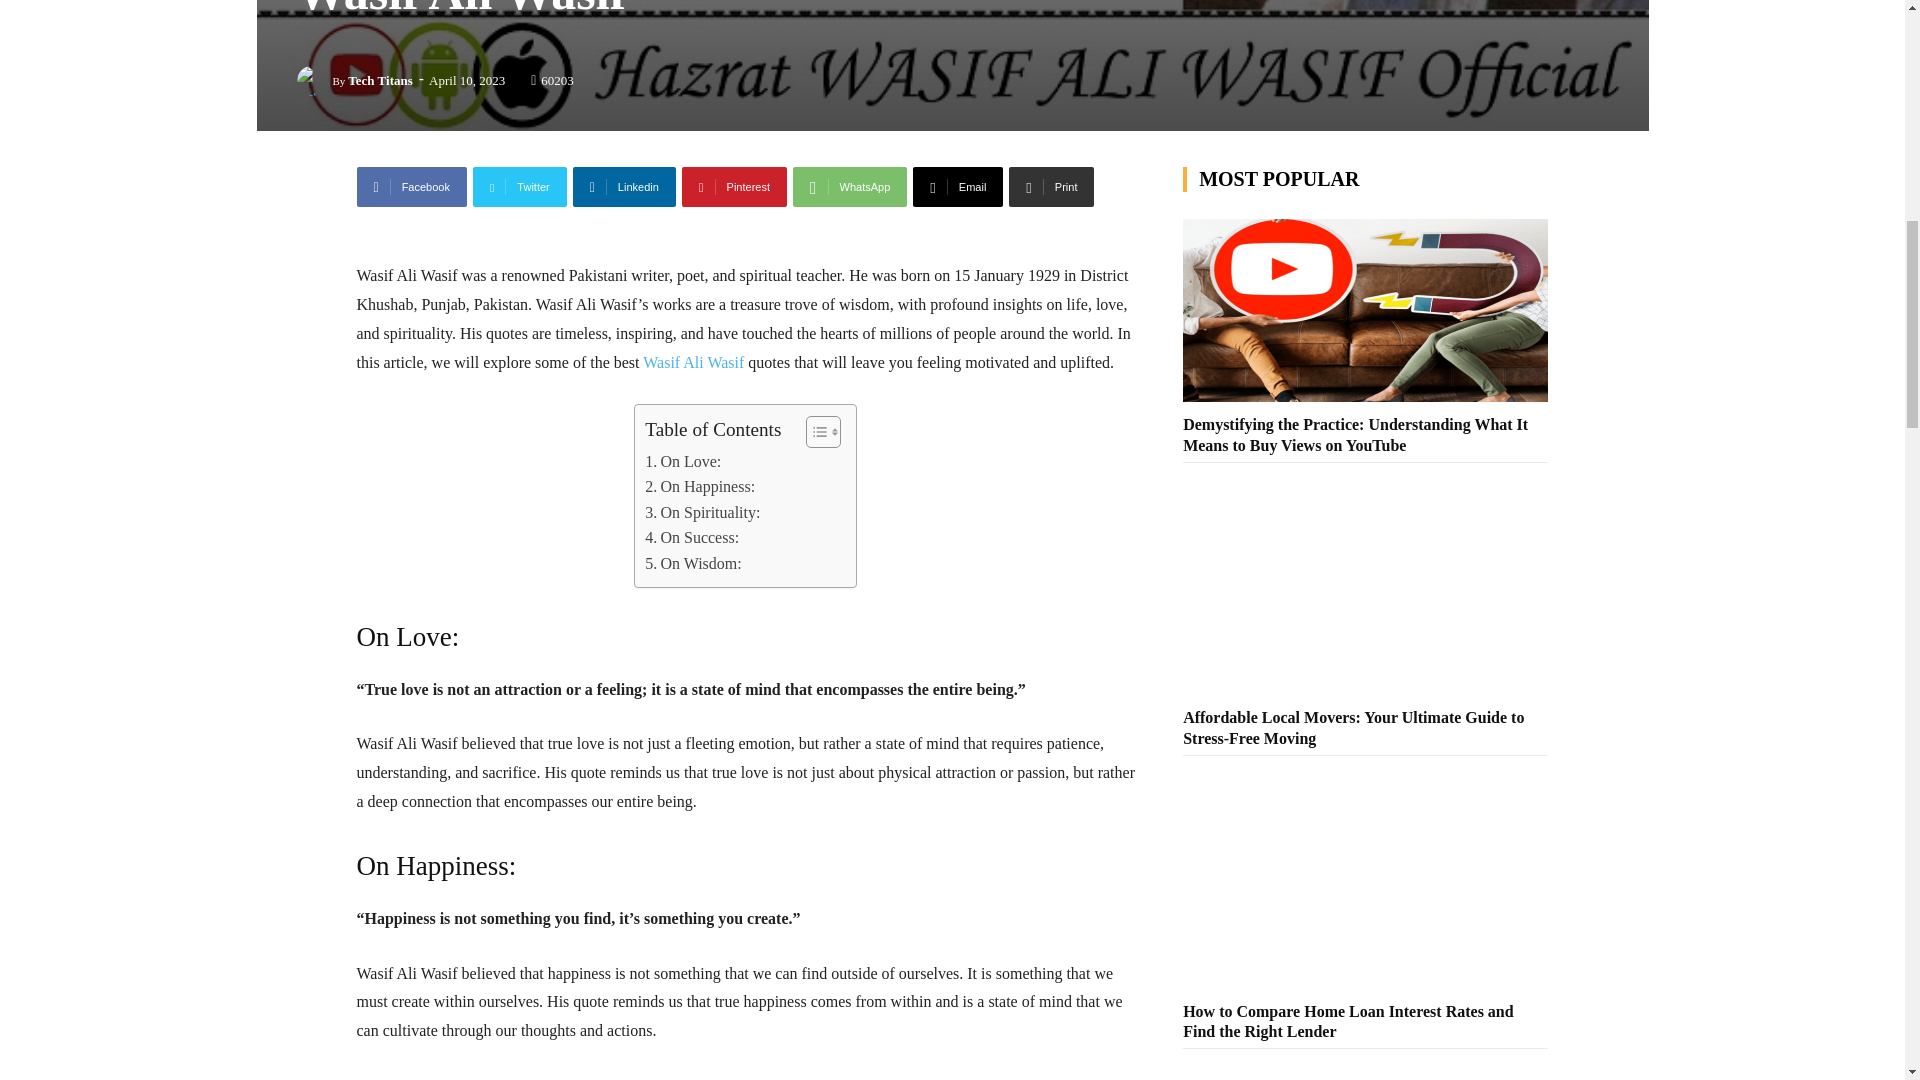  I want to click on Linkedin, so click(624, 187).